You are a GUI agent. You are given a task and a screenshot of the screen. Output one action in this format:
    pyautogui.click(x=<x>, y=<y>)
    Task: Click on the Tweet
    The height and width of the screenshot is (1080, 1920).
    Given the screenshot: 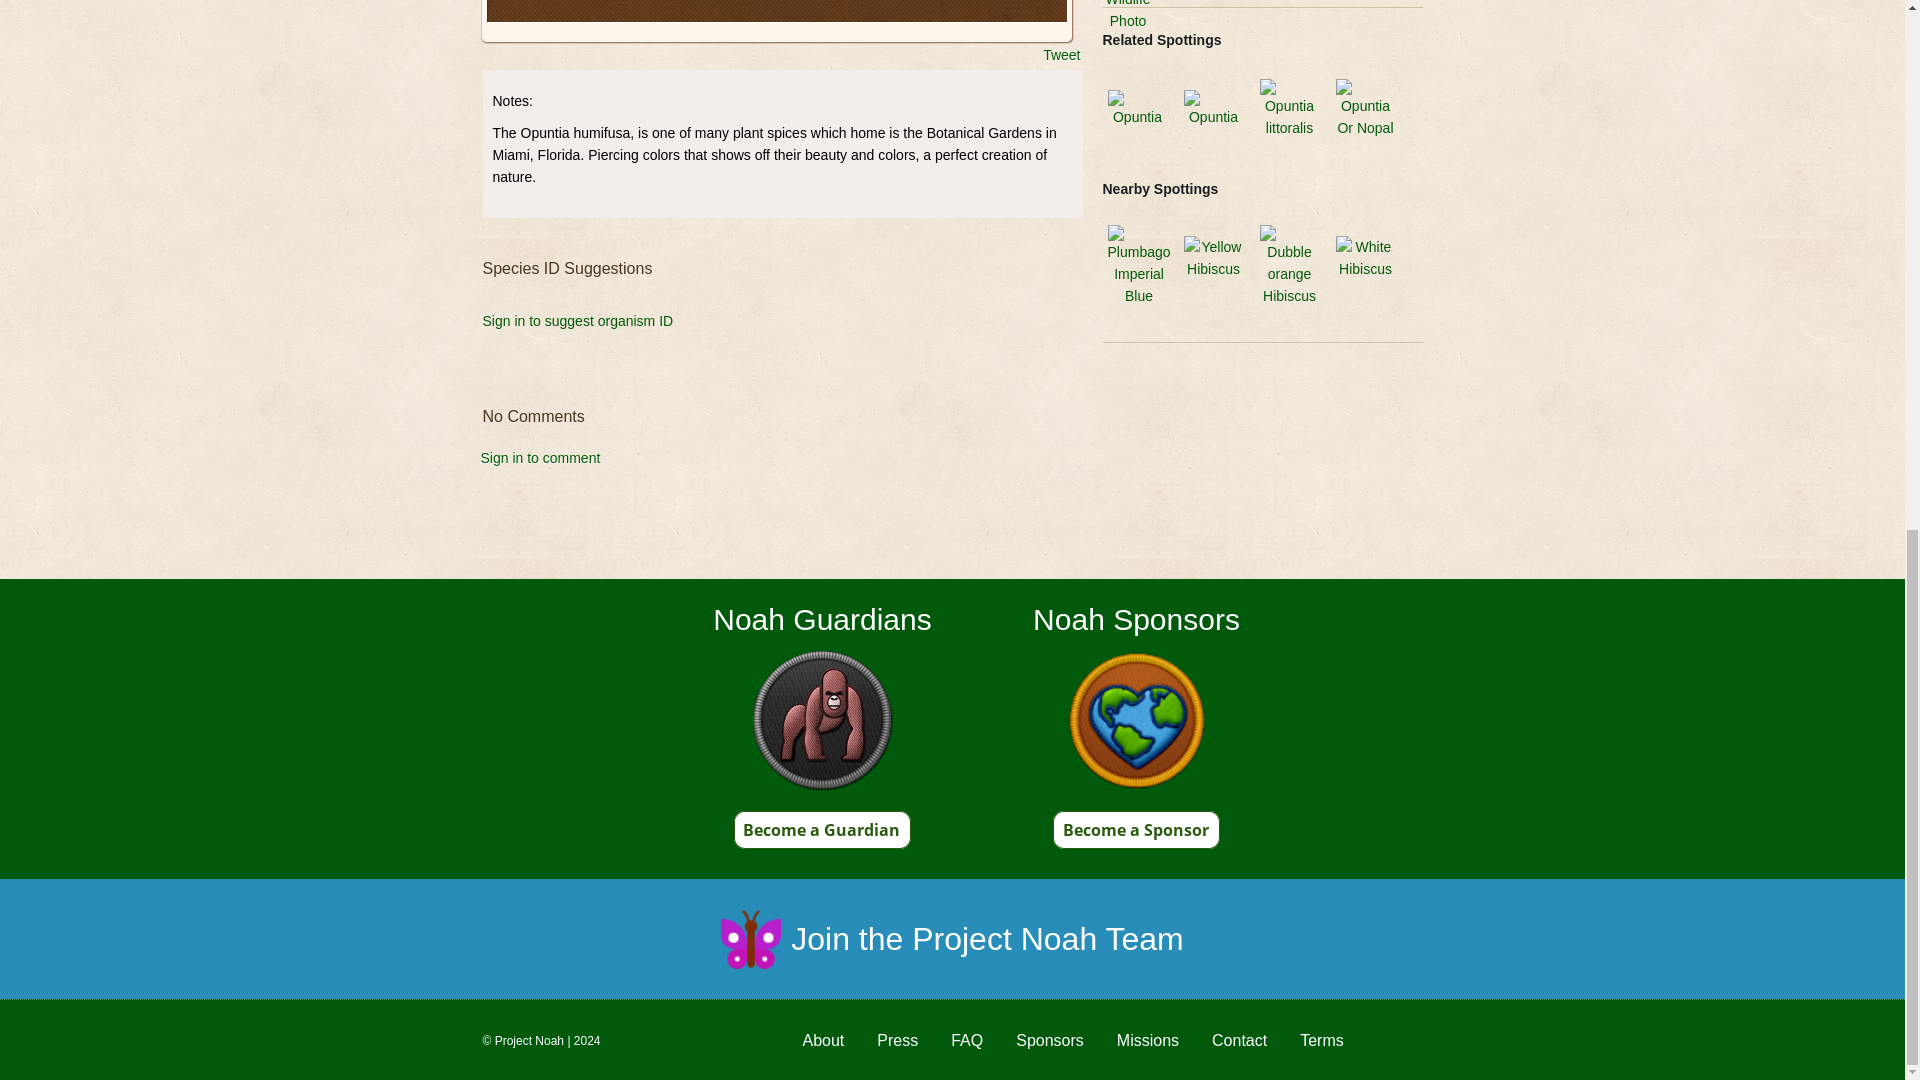 What is the action you would take?
    pyautogui.click(x=1060, y=54)
    